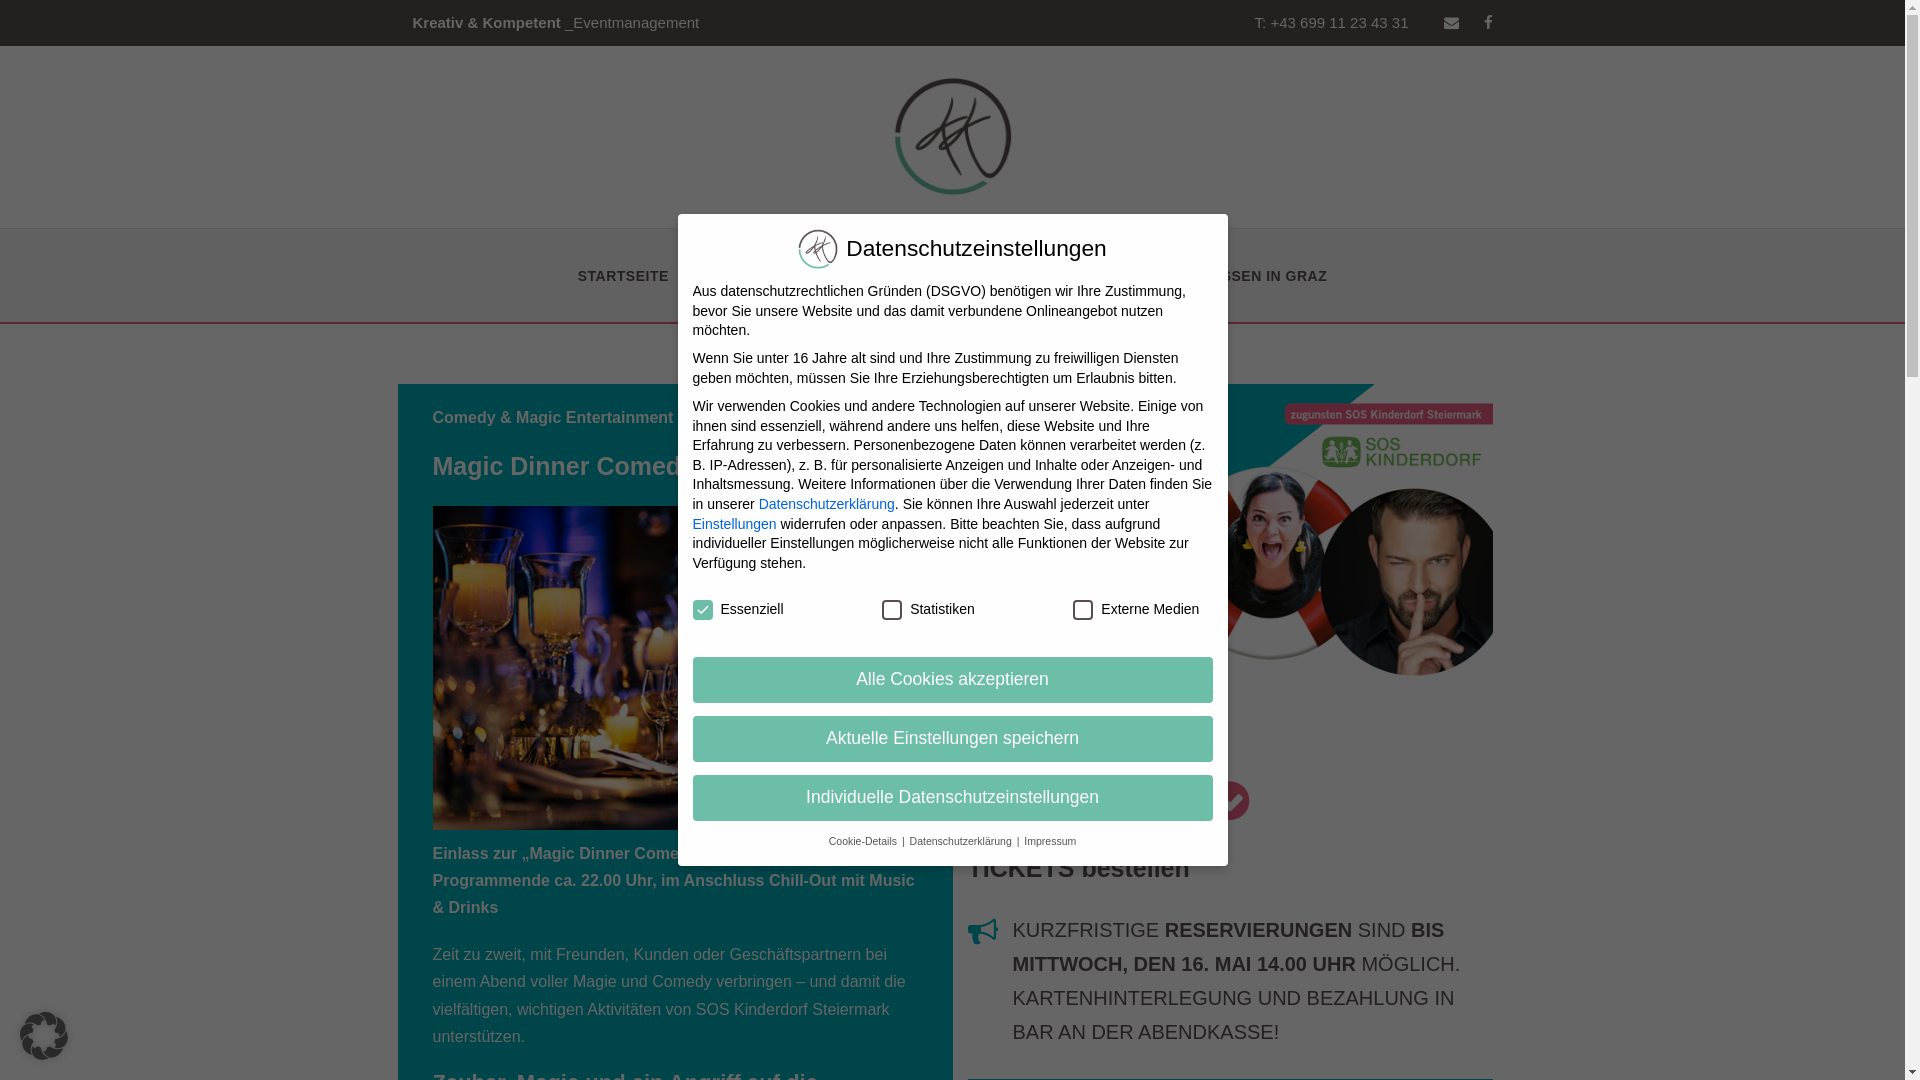  I want to click on Aktuelle Einstellungen speichern, so click(952, 739).